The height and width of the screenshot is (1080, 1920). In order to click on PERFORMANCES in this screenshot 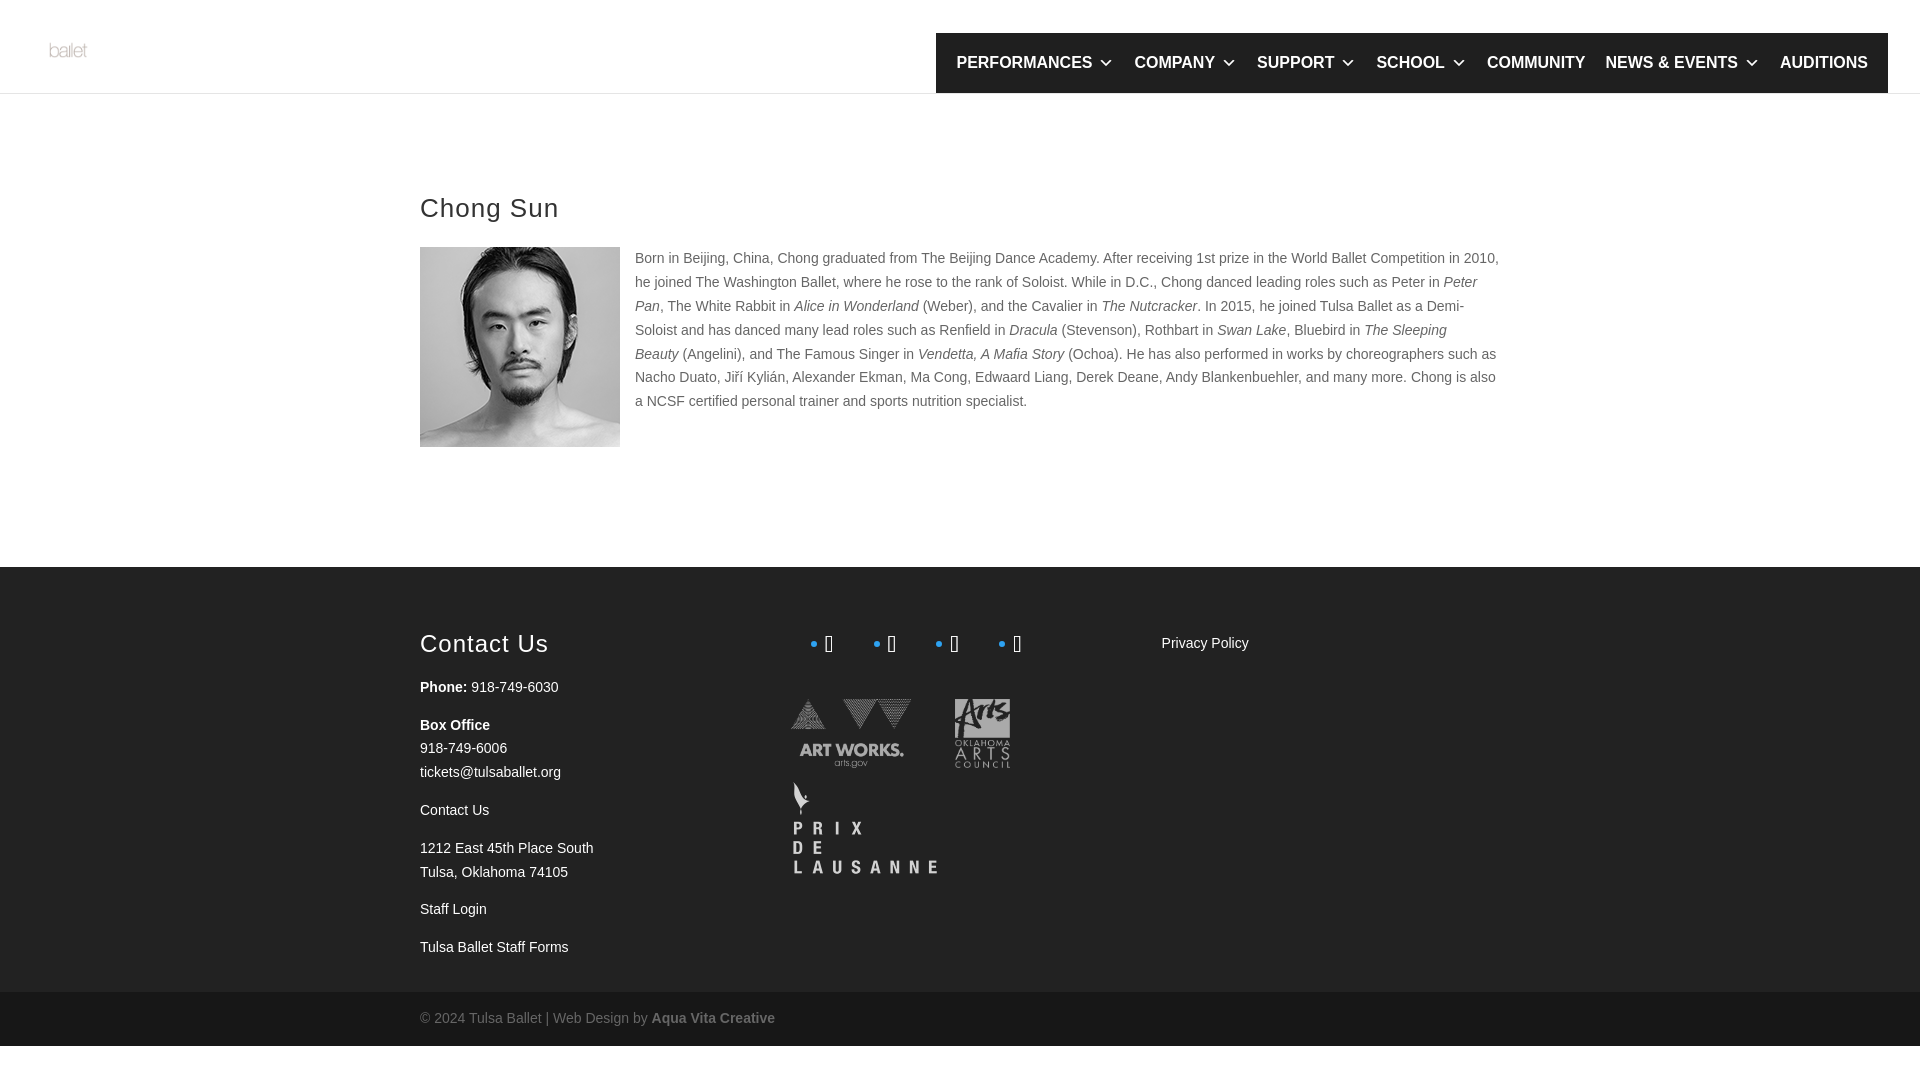, I will do `click(1034, 63)`.